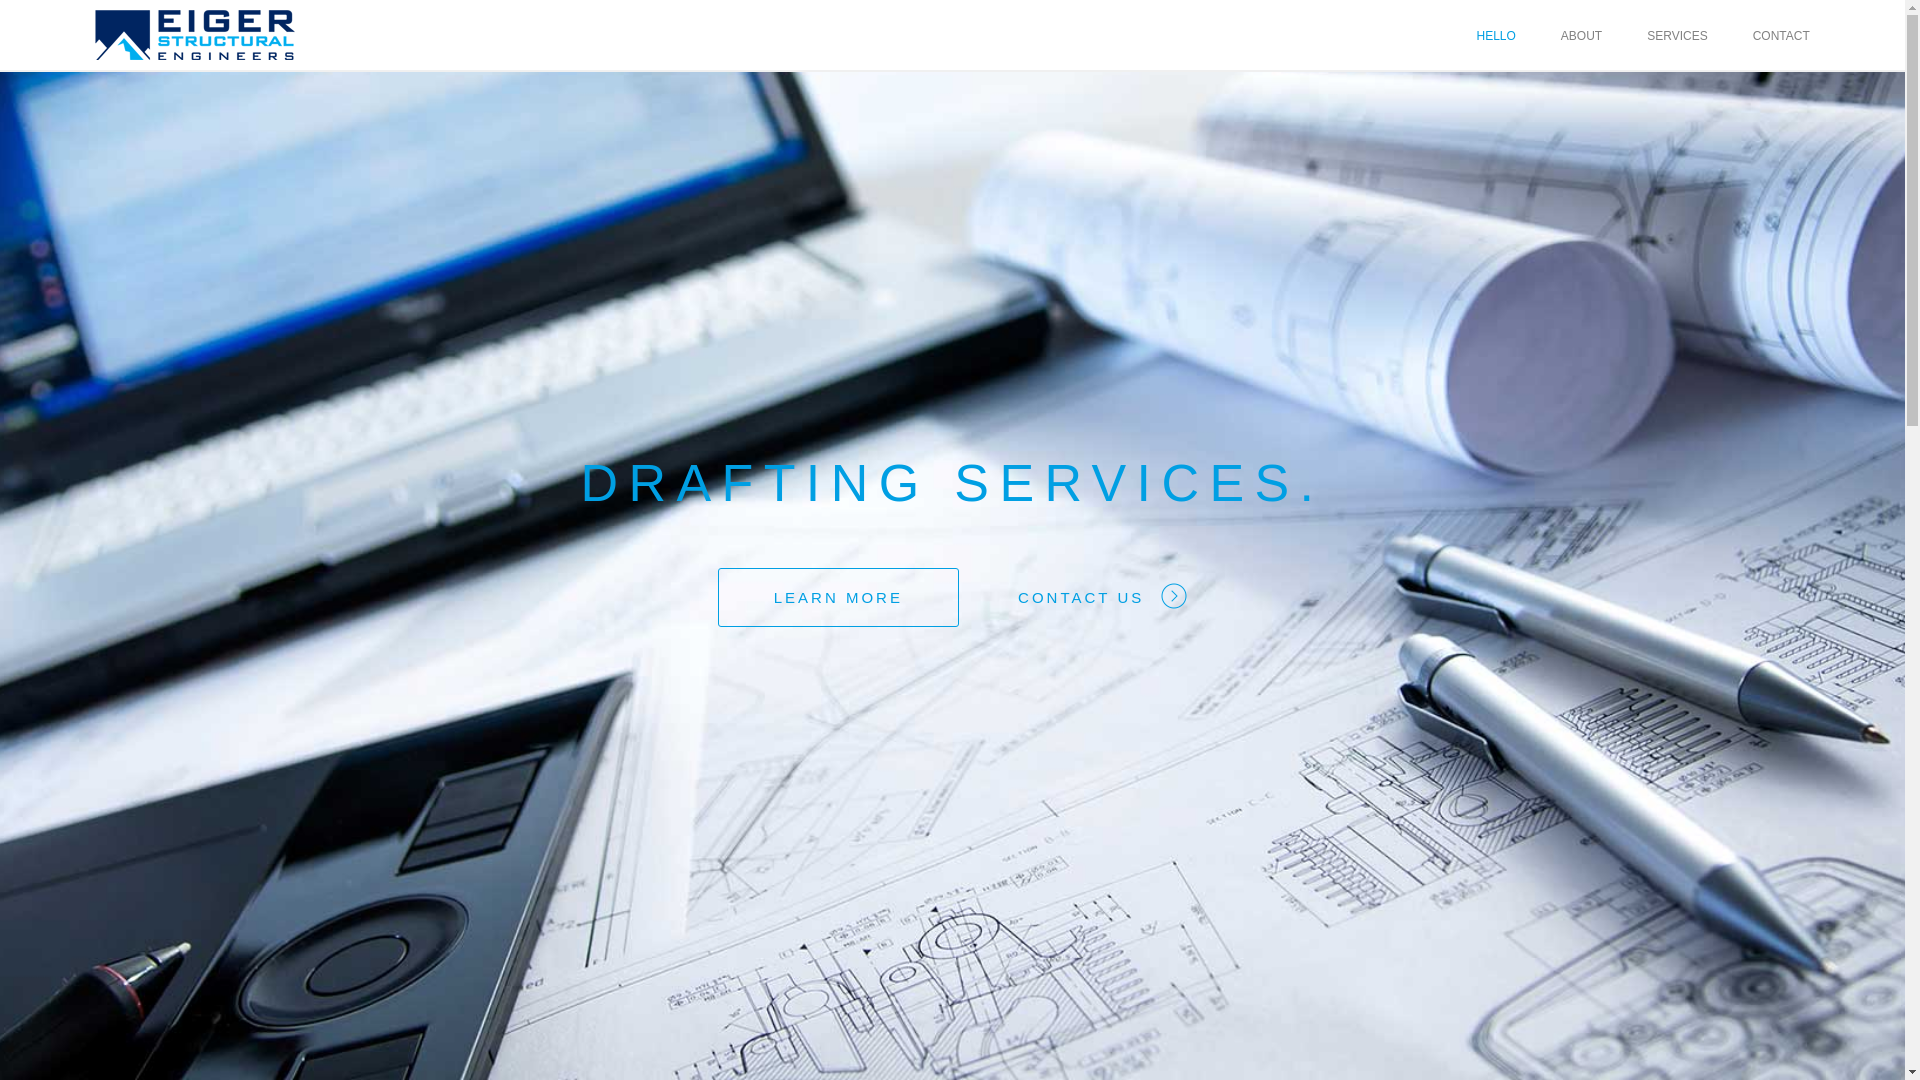 The height and width of the screenshot is (1080, 1920). What do you see at coordinates (68, 0) in the screenshot?
I see `Skip to main content` at bounding box center [68, 0].